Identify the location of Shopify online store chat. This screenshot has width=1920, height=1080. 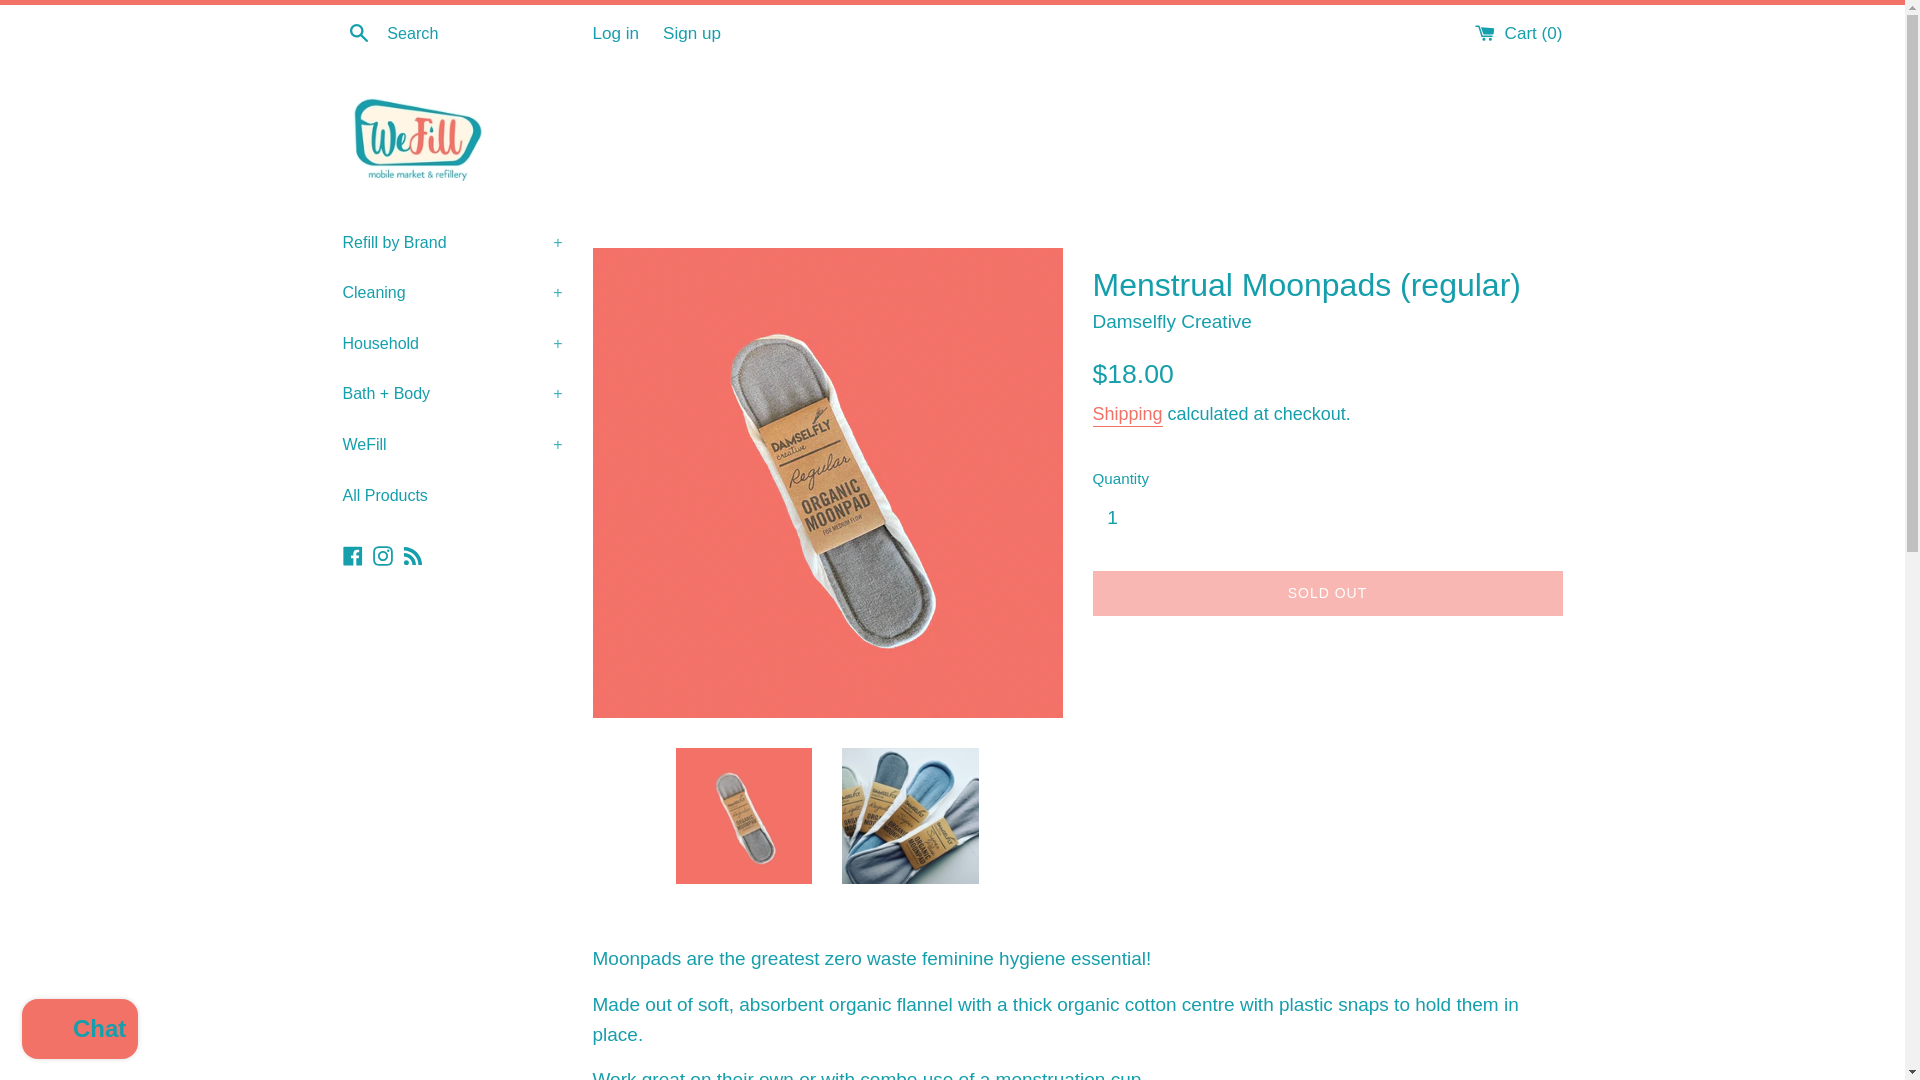
(80, 1031).